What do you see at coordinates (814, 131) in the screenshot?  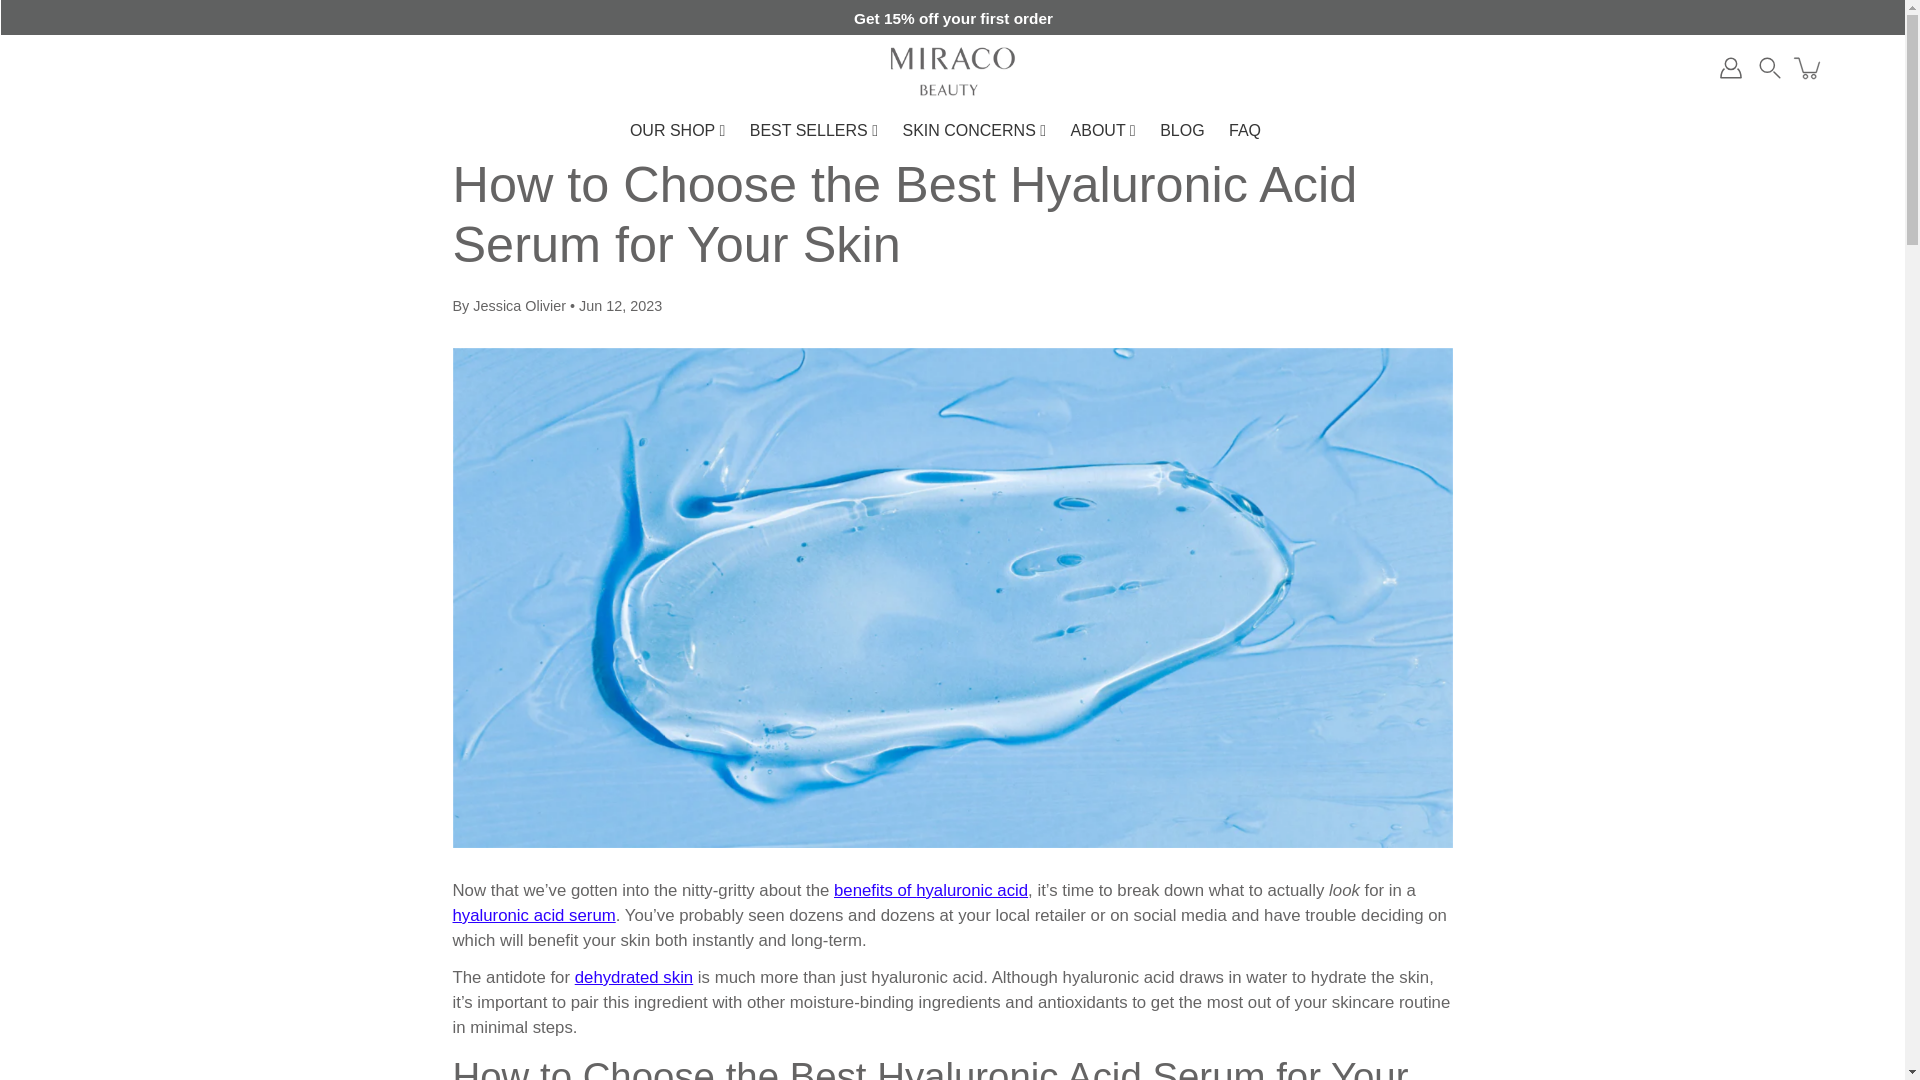 I see `BEST SELLERS` at bounding box center [814, 131].